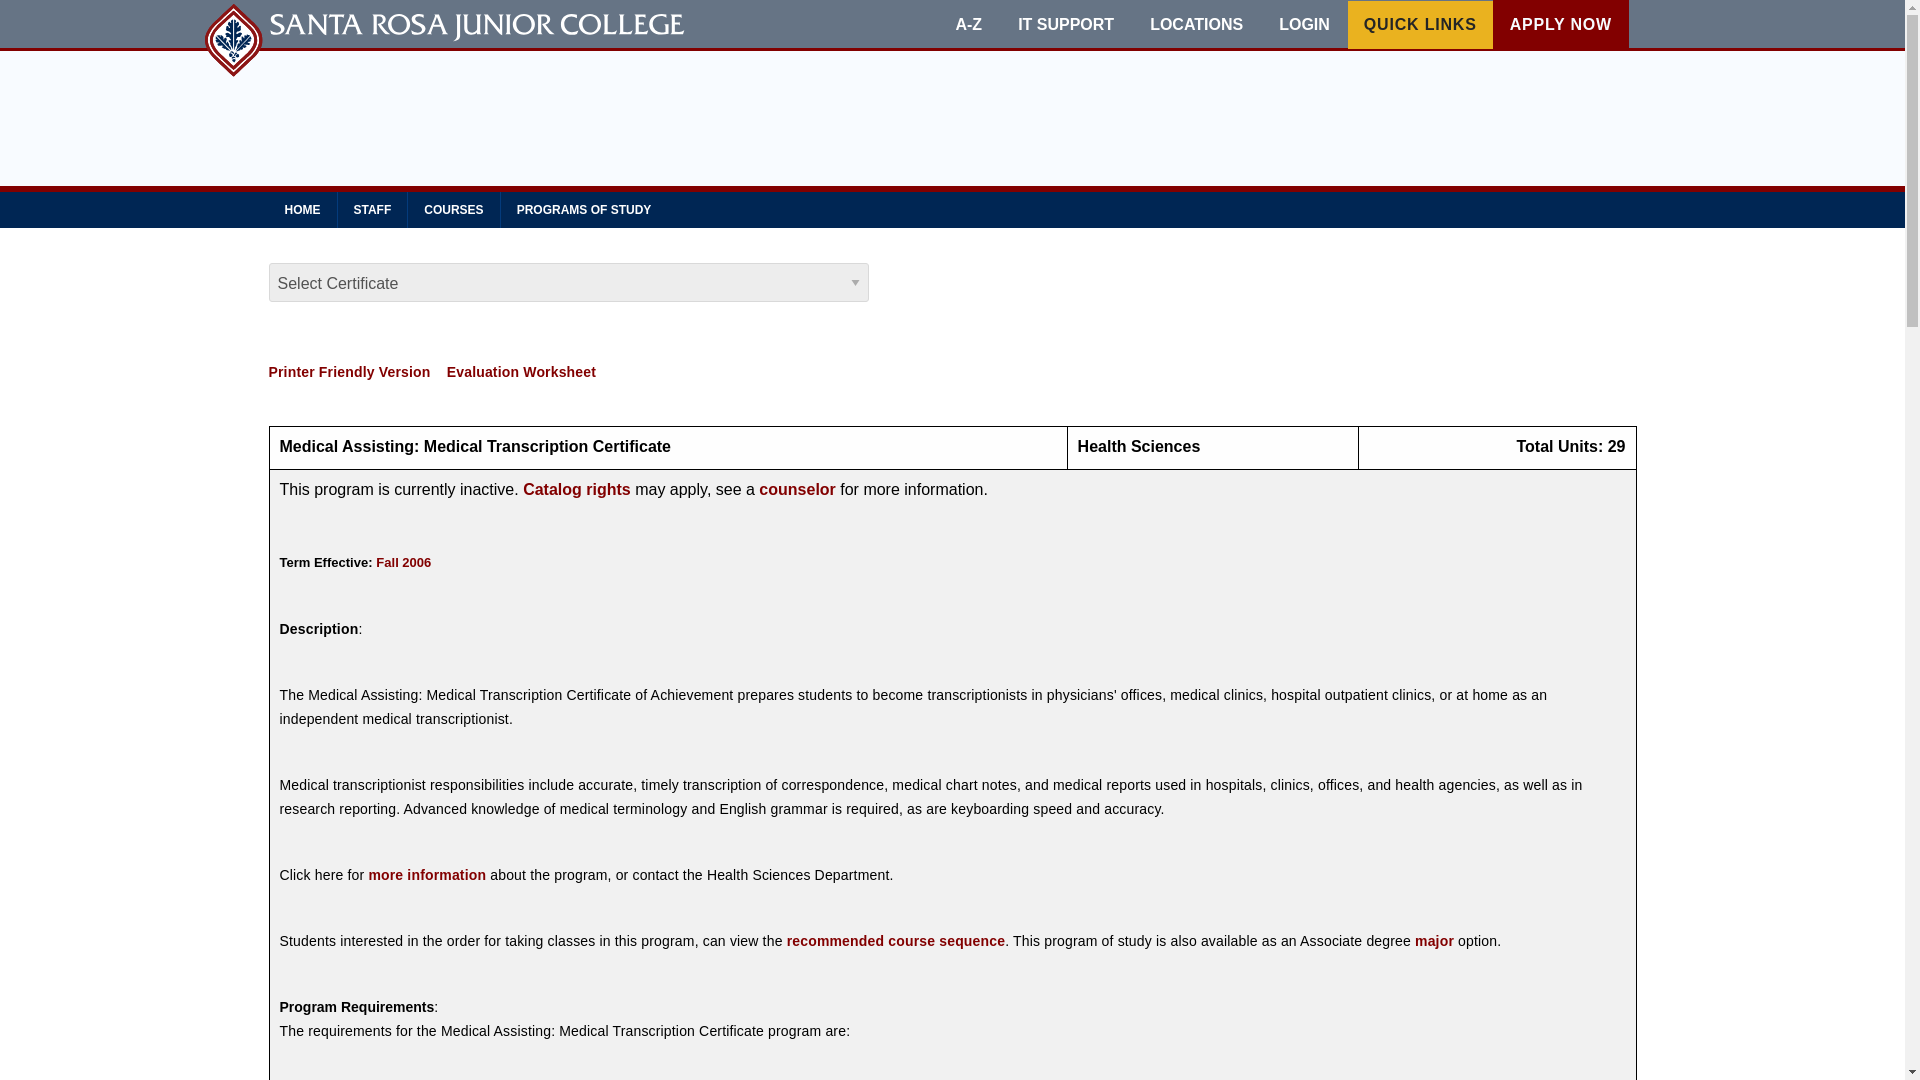 The image size is (1920, 1080). I want to click on IT SUPPORT, so click(1065, 25).